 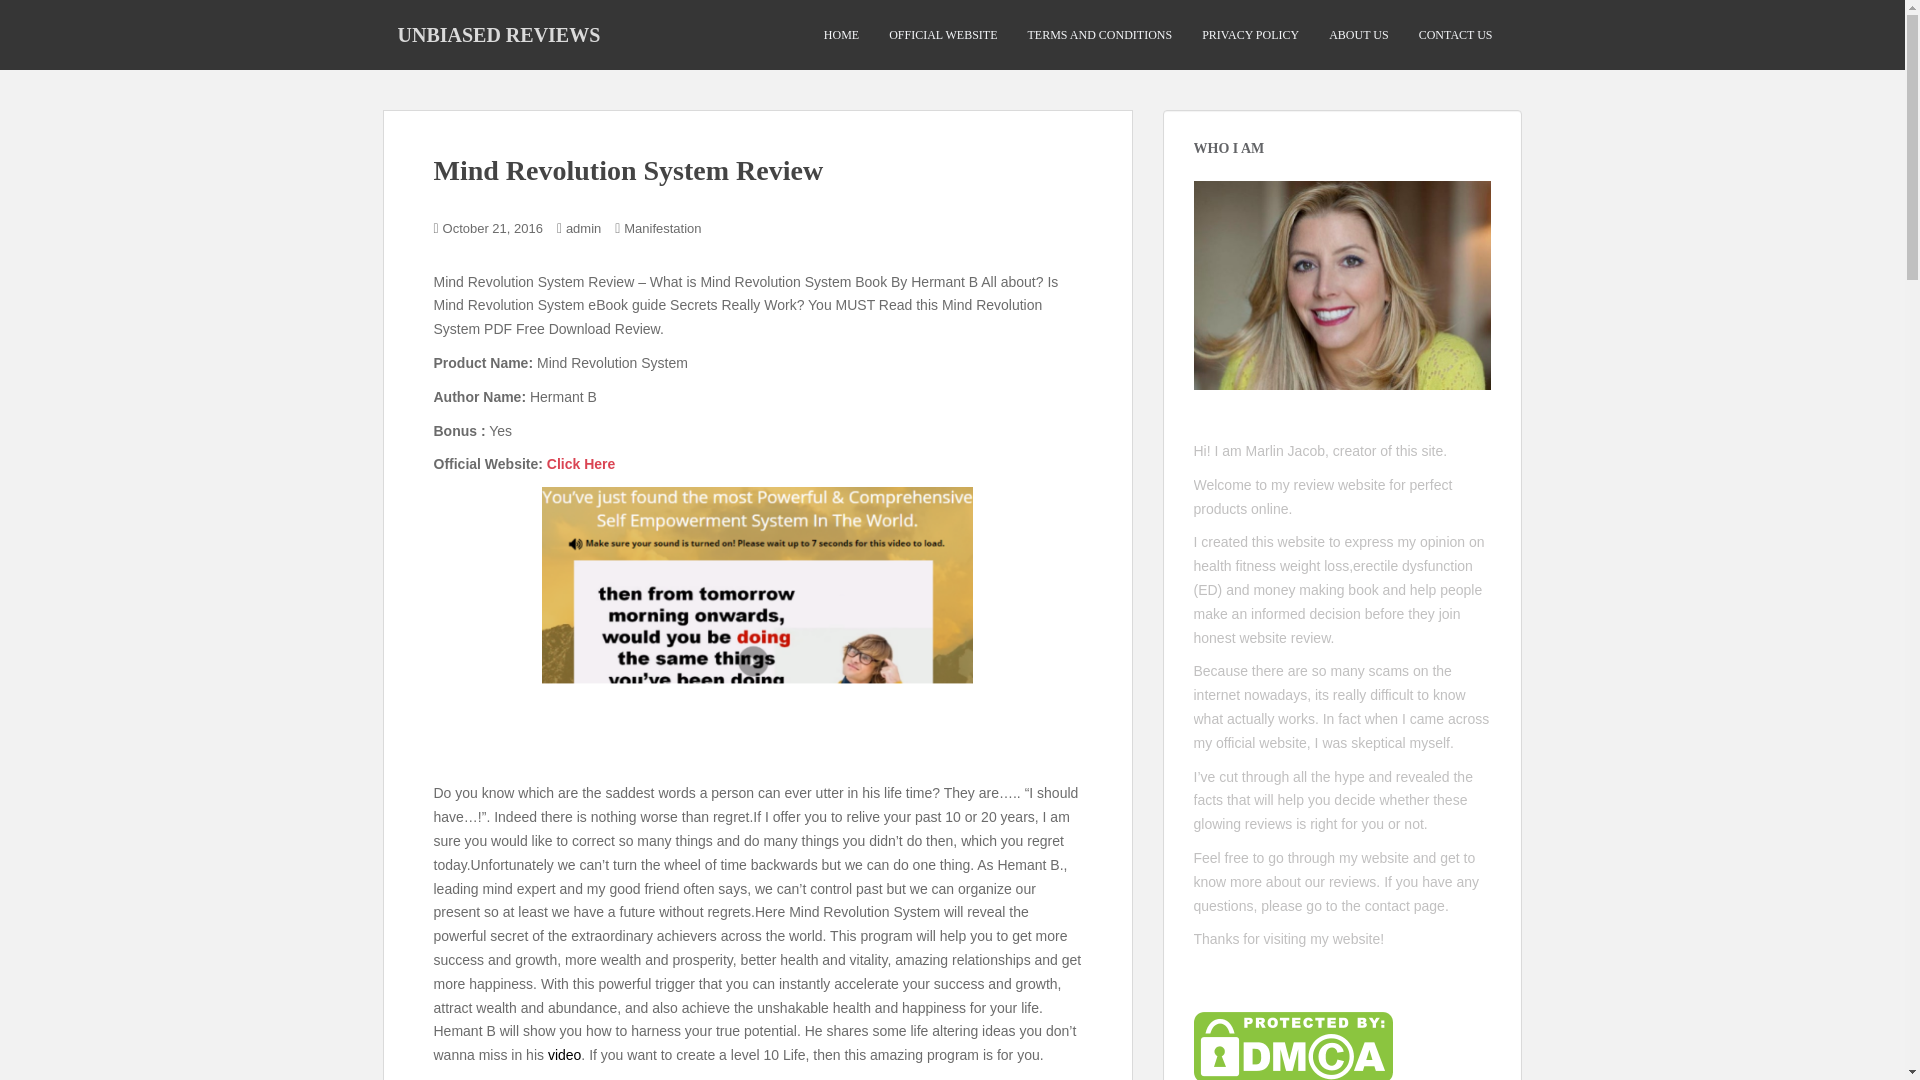 What do you see at coordinates (942, 35) in the screenshot?
I see `OFFICIAL WEBSITE` at bounding box center [942, 35].